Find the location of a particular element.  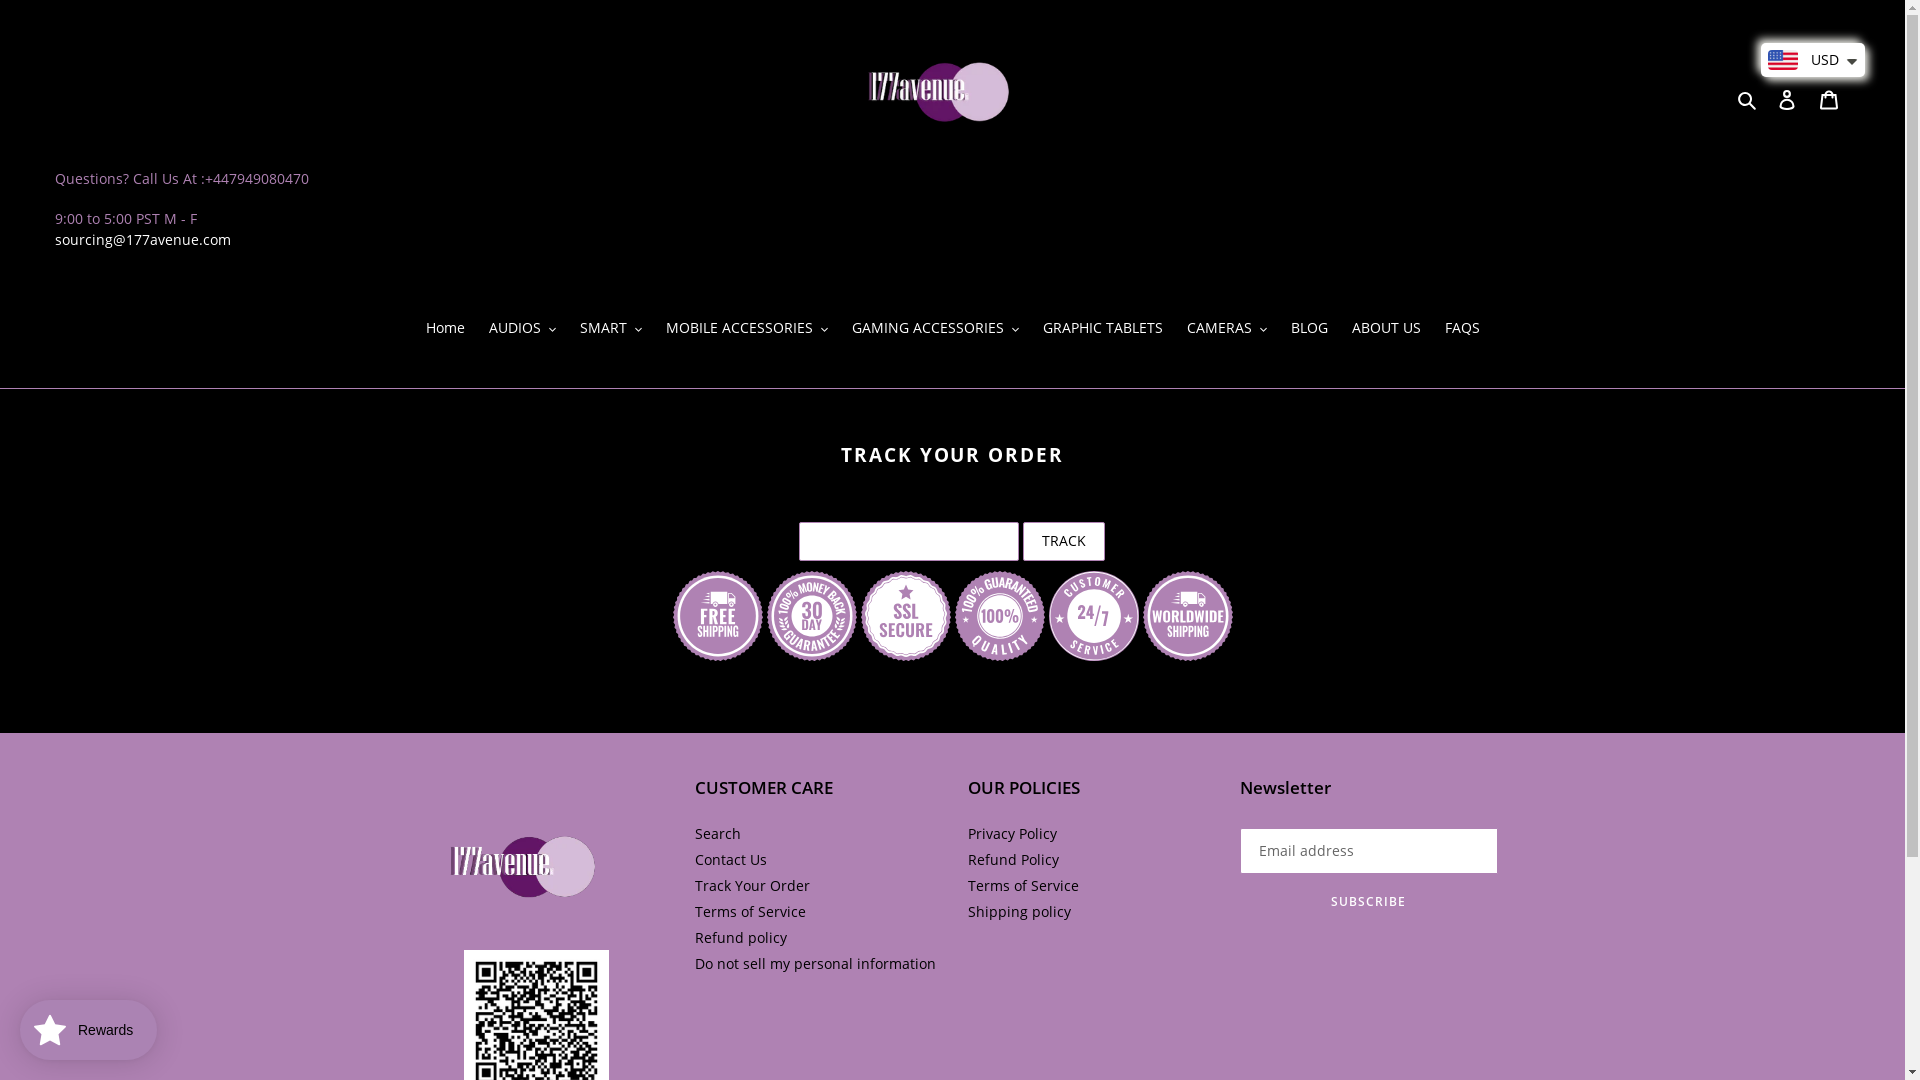

Track Your Order is located at coordinates (752, 886).